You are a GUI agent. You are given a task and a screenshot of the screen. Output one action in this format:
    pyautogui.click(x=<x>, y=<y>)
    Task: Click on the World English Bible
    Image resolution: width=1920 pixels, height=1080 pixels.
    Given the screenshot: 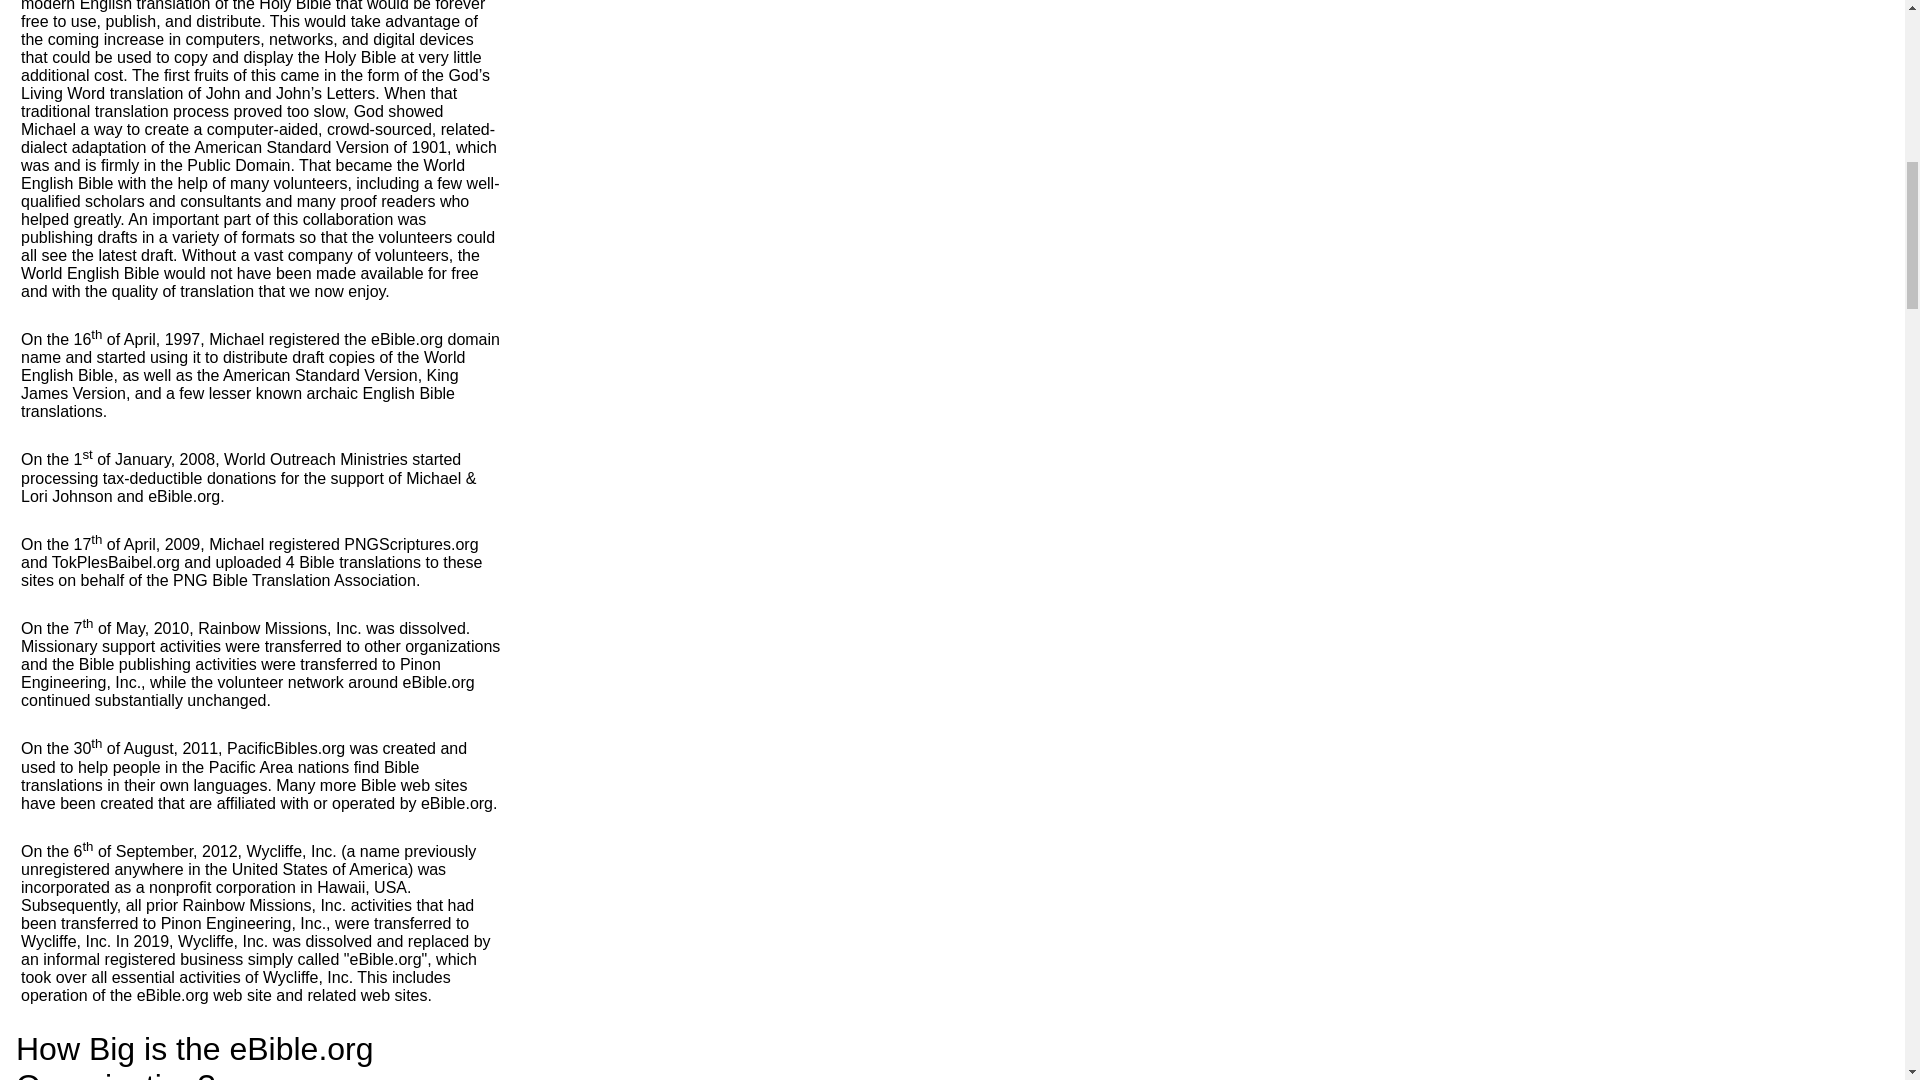 What is the action you would take?
    pyautogui.click(x=242, y=174)
    